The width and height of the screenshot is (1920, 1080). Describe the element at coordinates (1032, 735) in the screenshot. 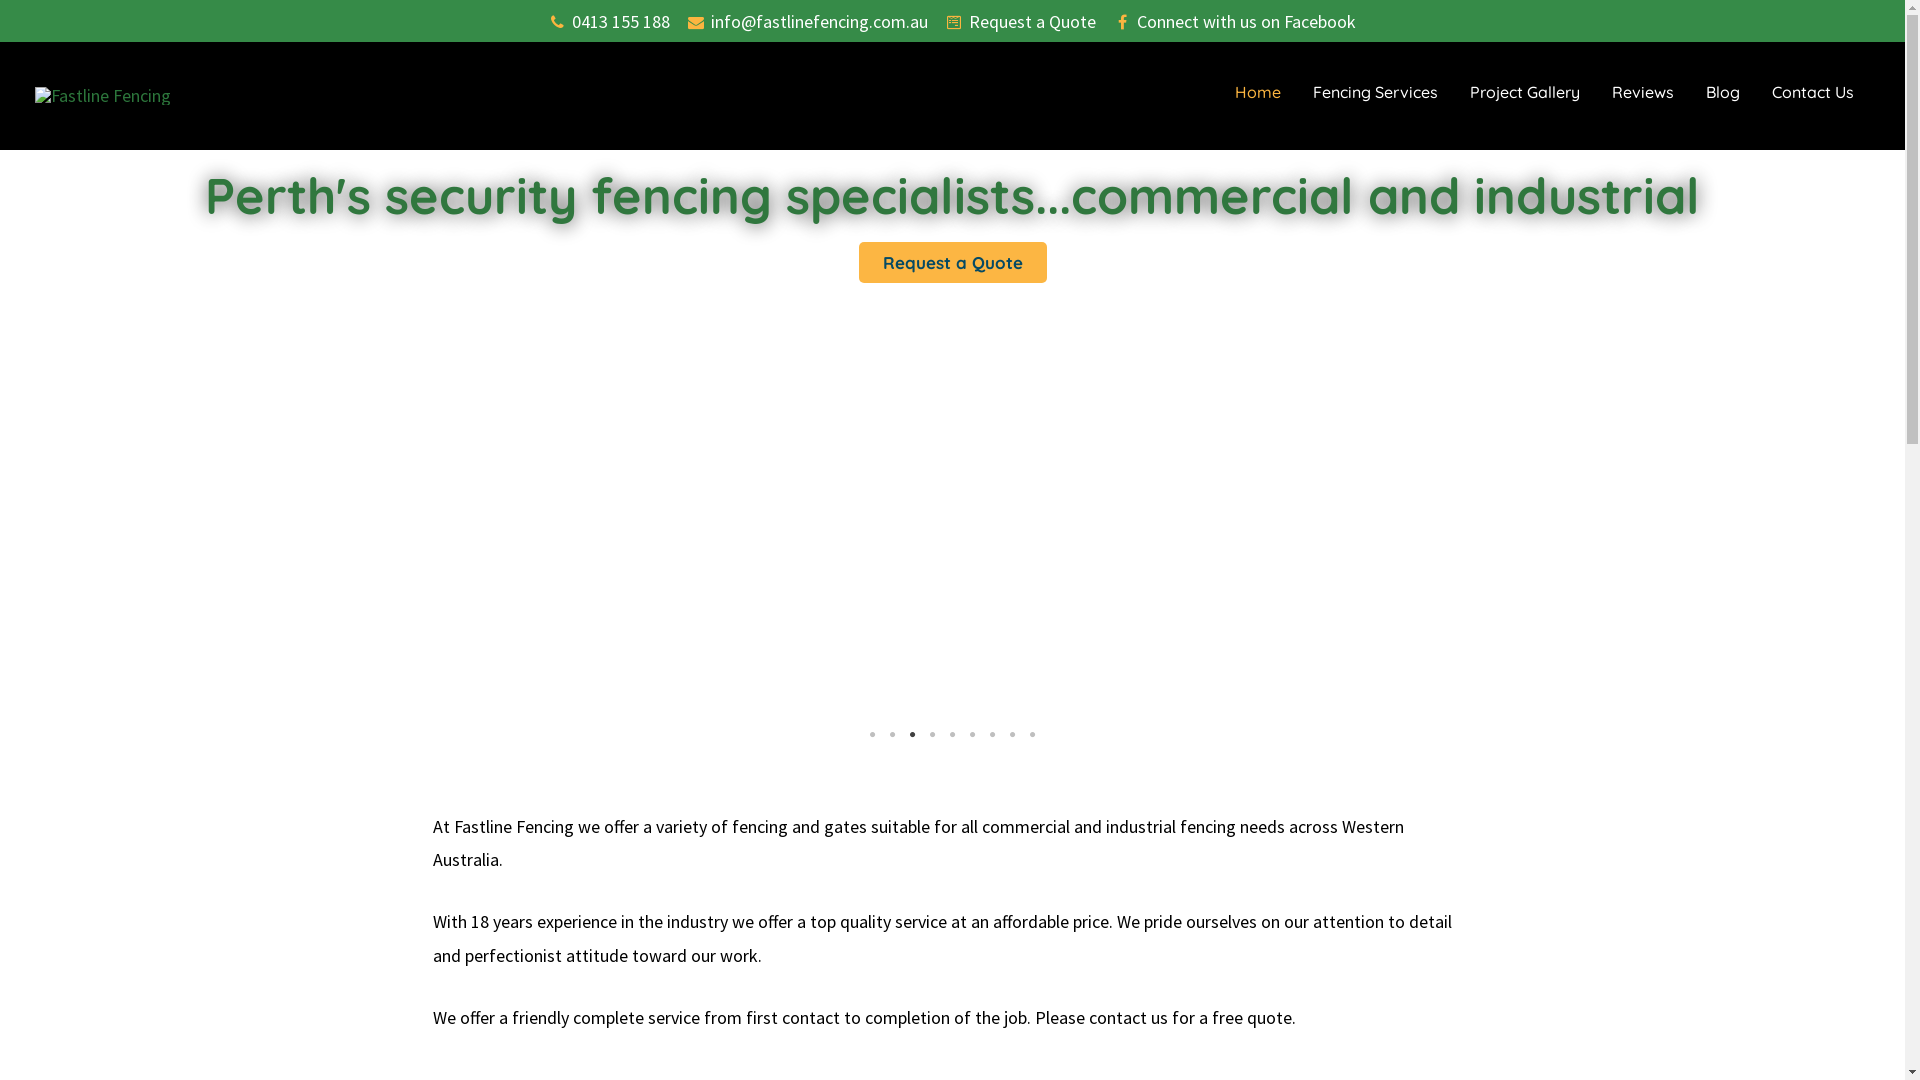

I see `9` at that location.